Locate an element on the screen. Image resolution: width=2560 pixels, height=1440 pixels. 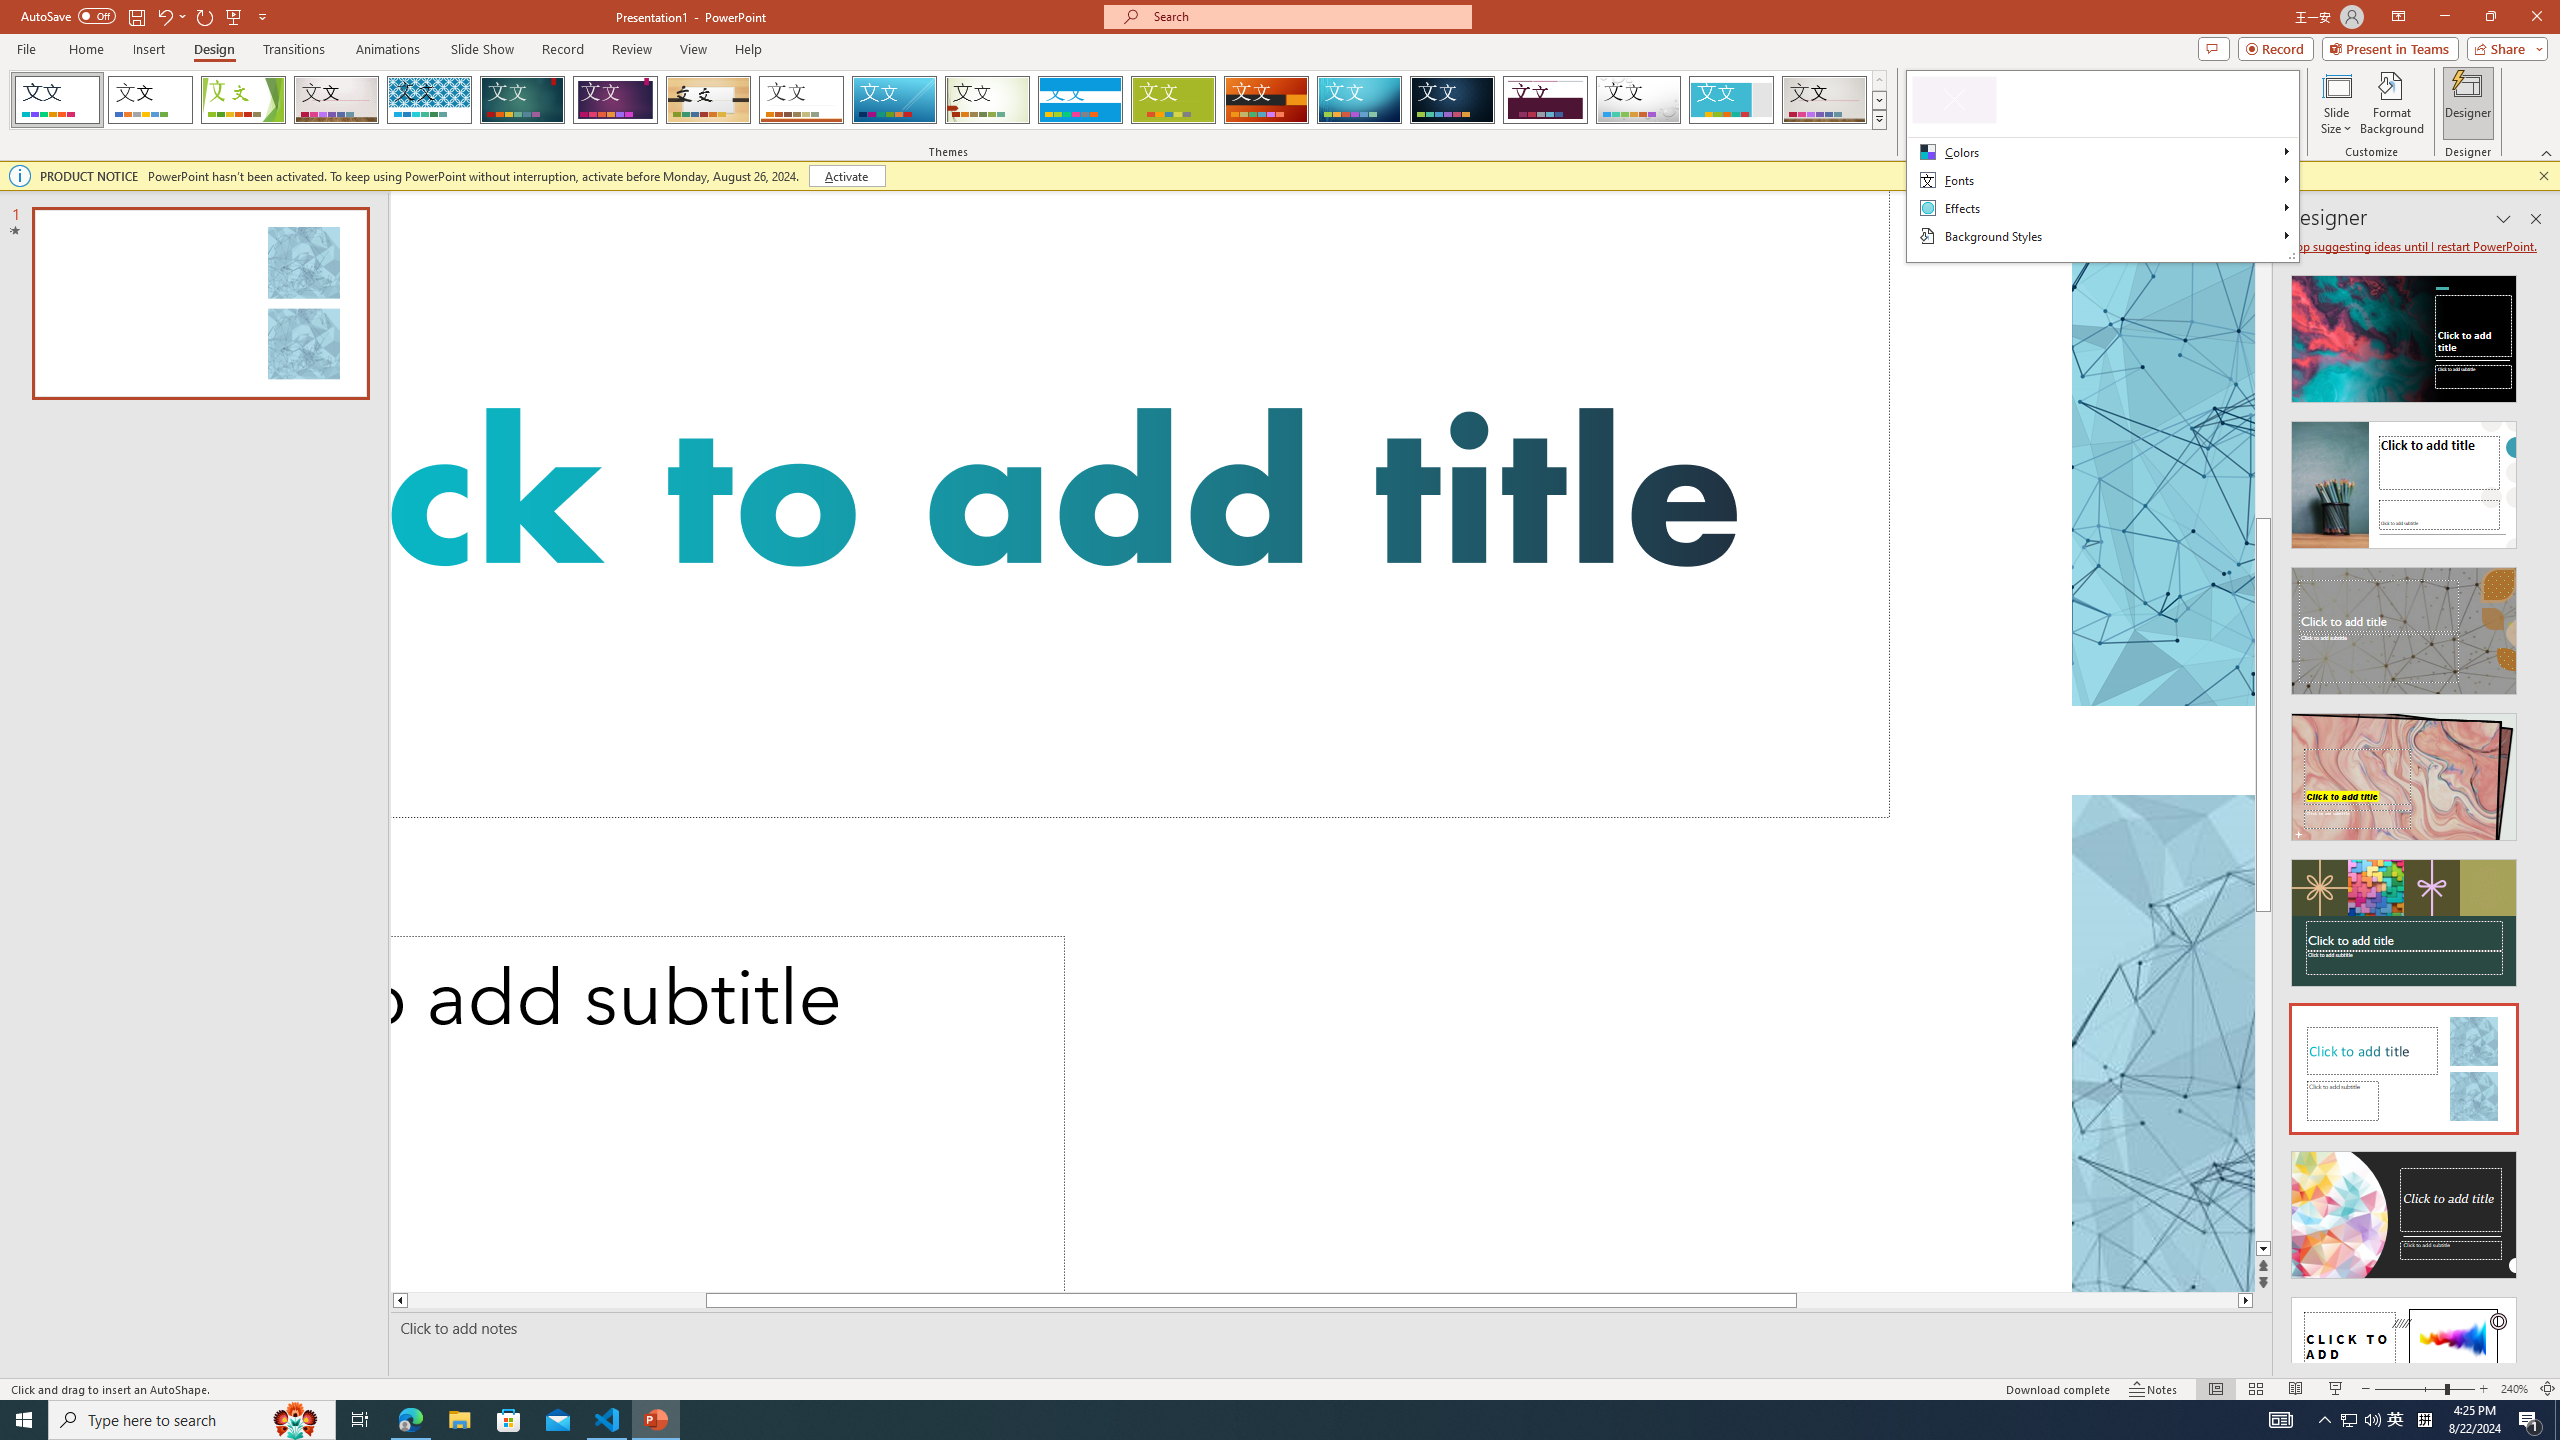
Close this message is located at coordinates (2543, 176).